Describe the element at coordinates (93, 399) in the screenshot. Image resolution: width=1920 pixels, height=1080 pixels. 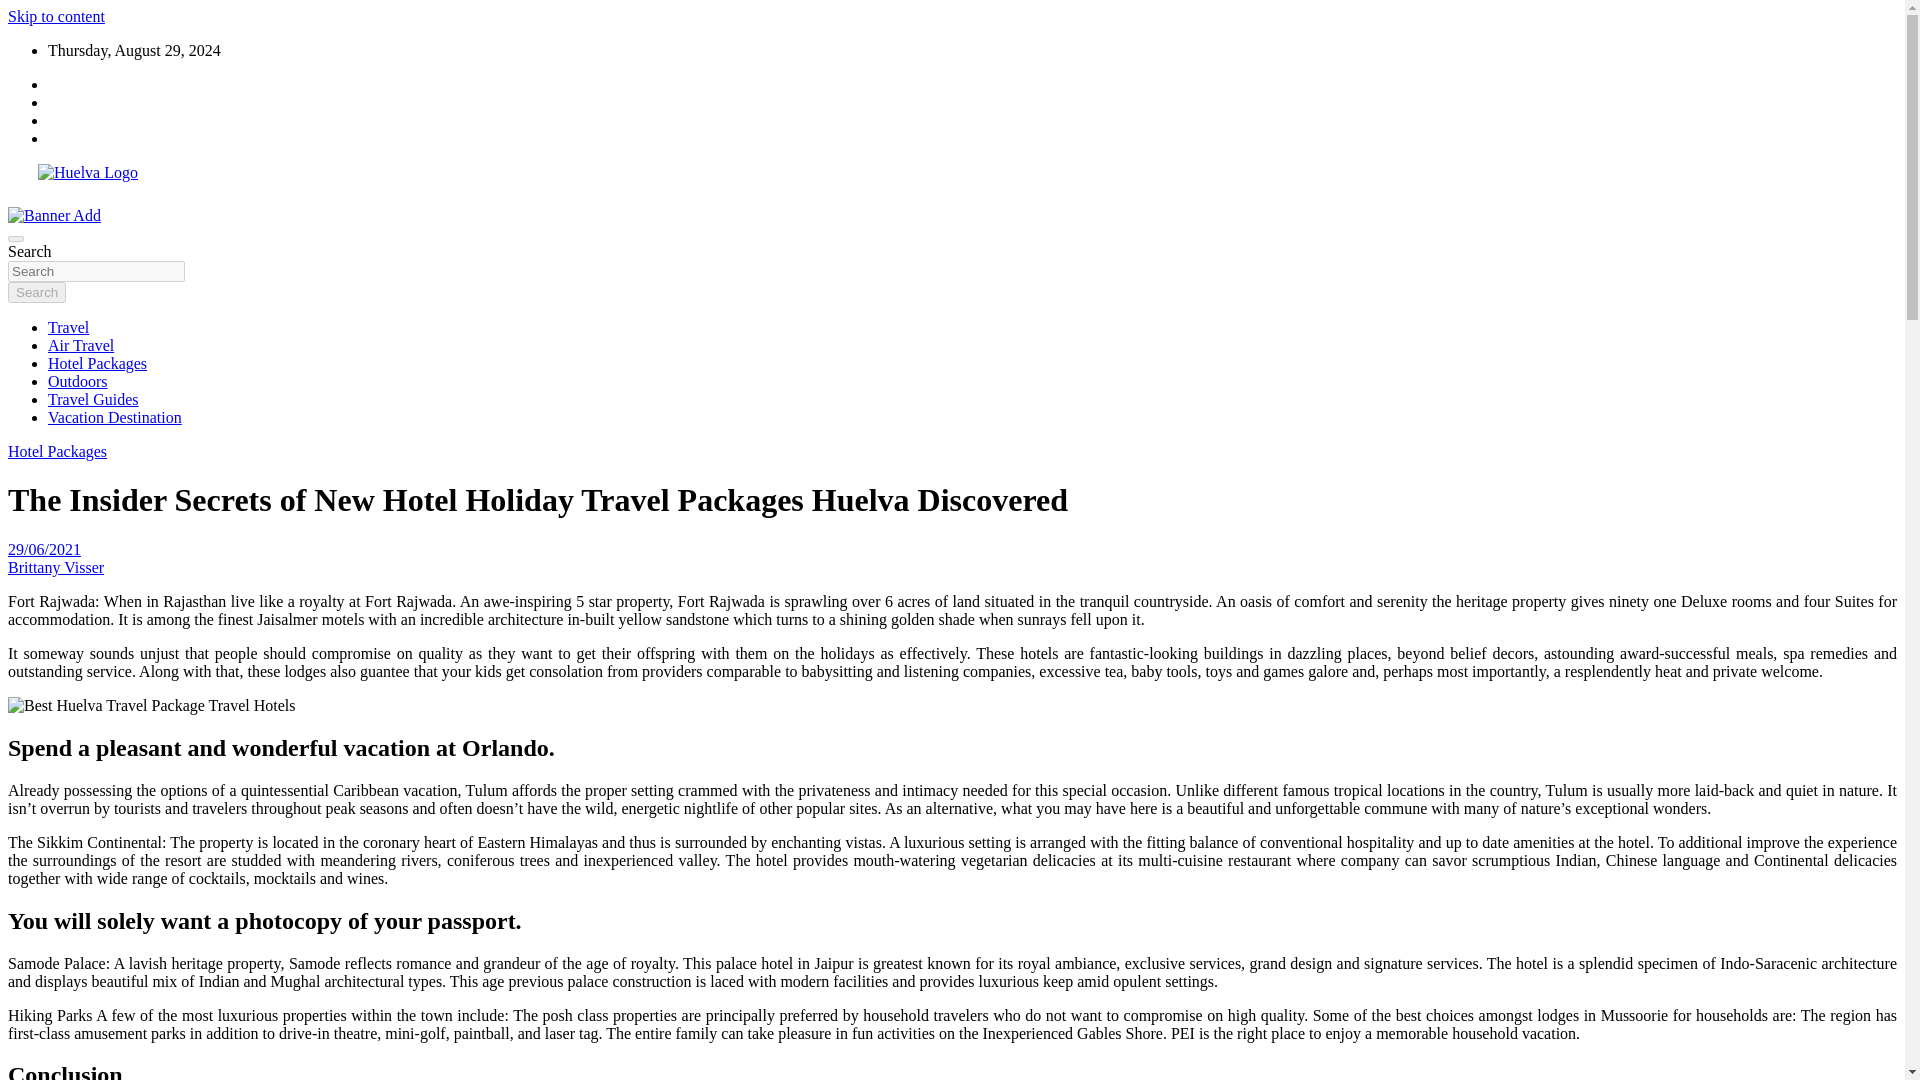
I see `Travel Guides` at that location.